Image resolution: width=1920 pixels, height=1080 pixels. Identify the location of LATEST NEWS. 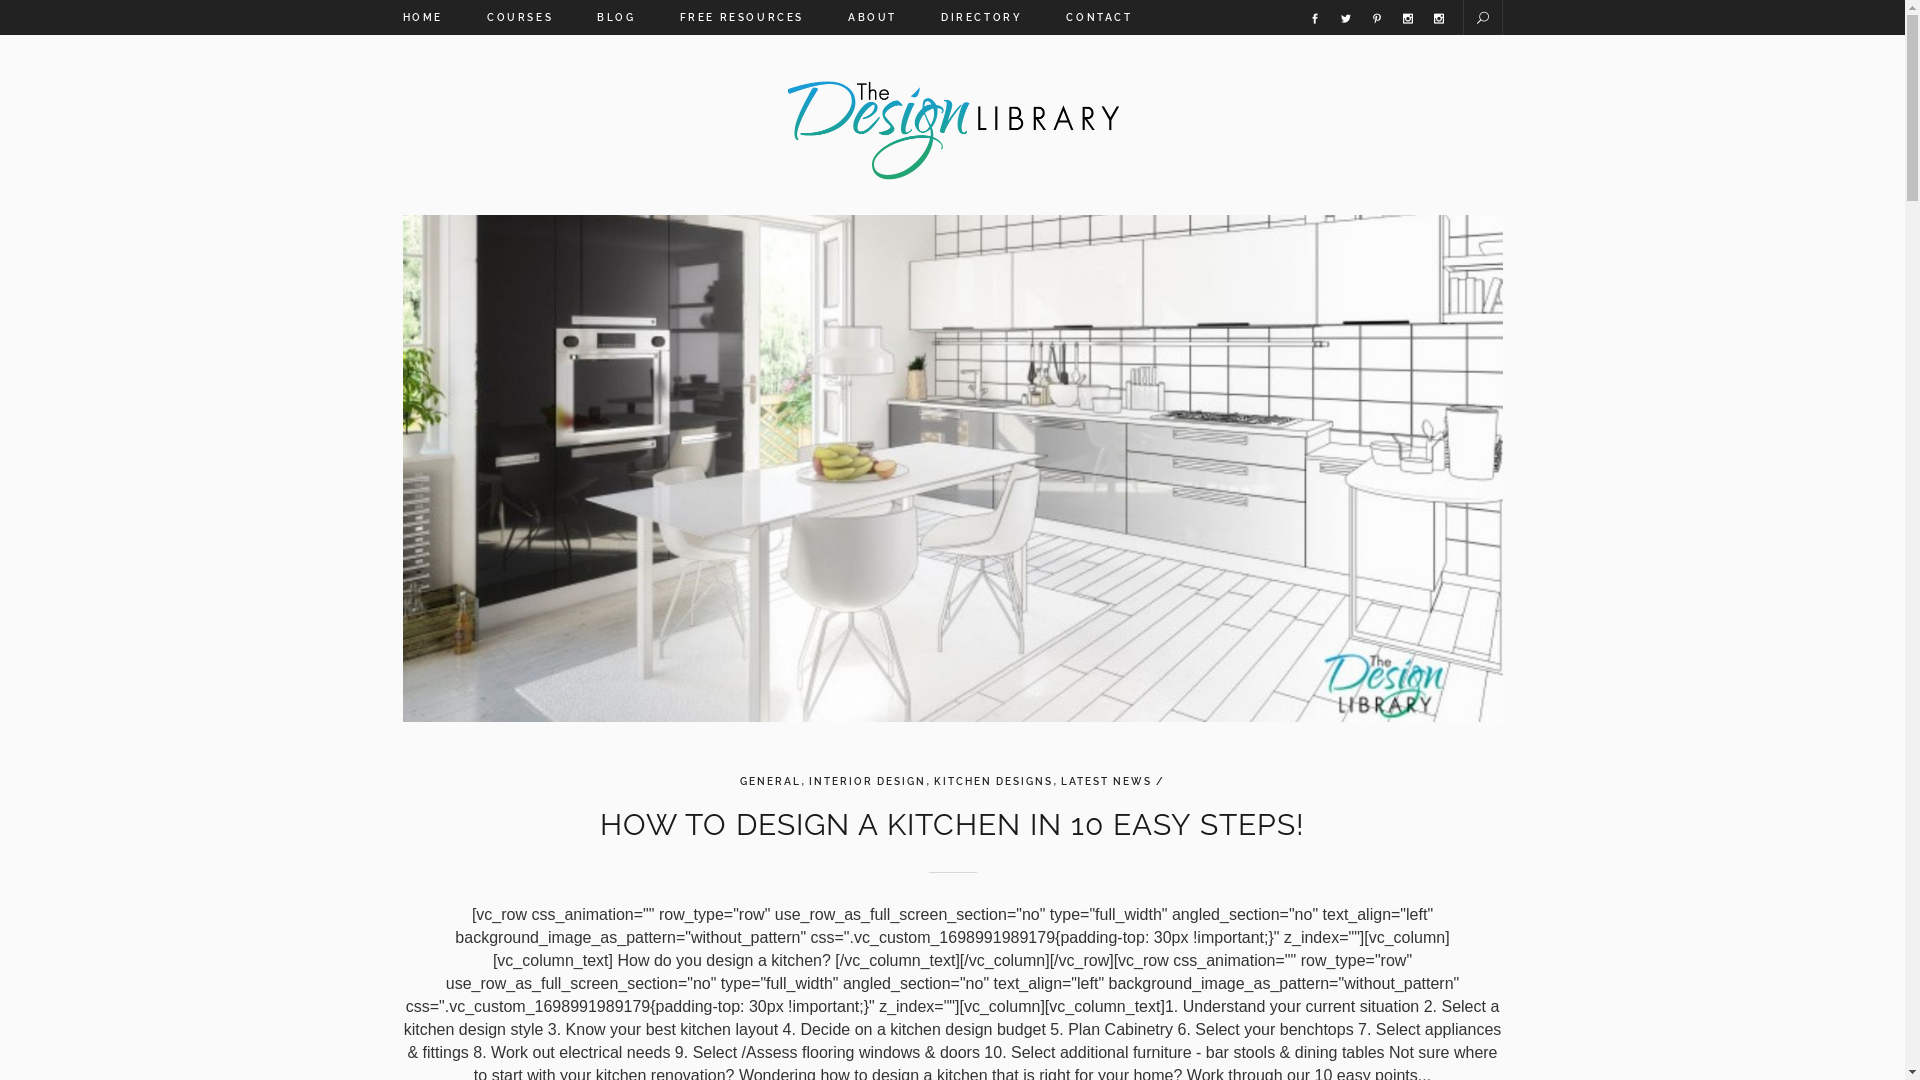
(1106, 782).